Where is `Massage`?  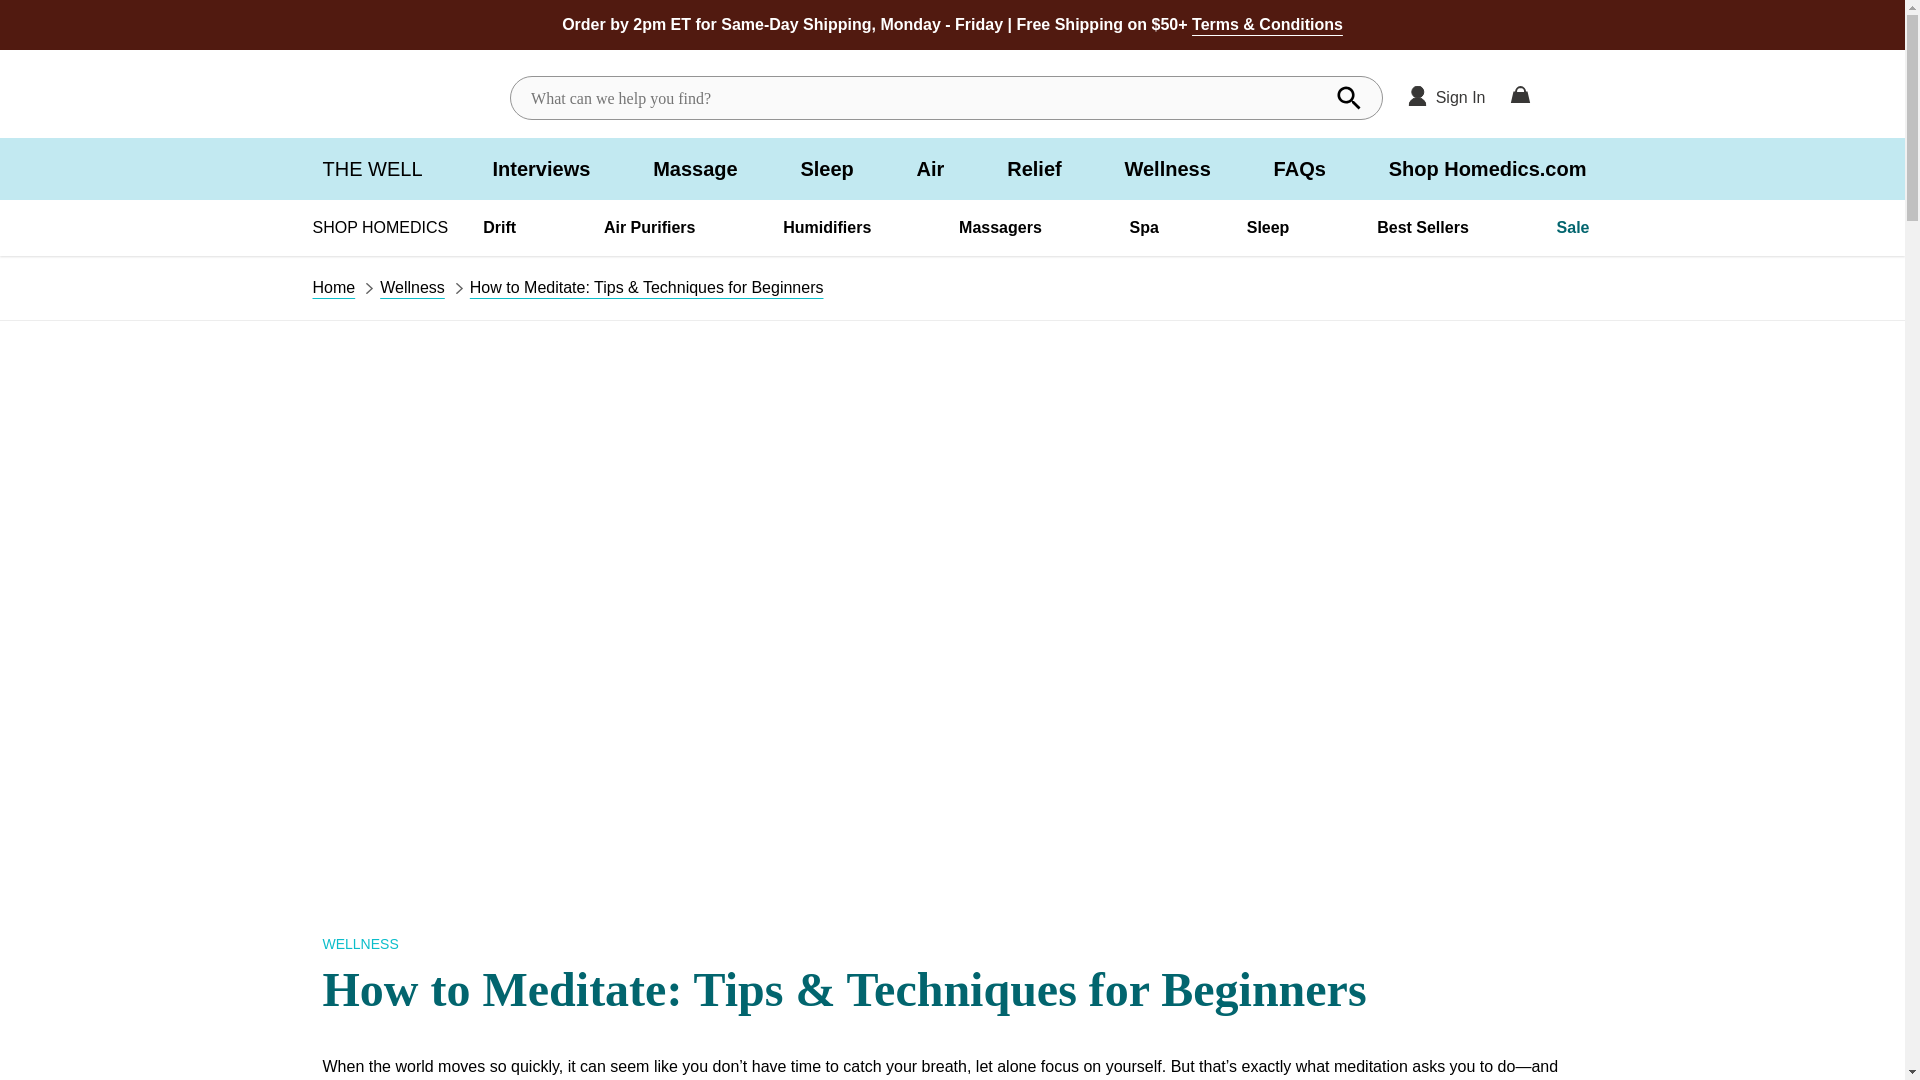
Massage is located at coordinates (694, 168).